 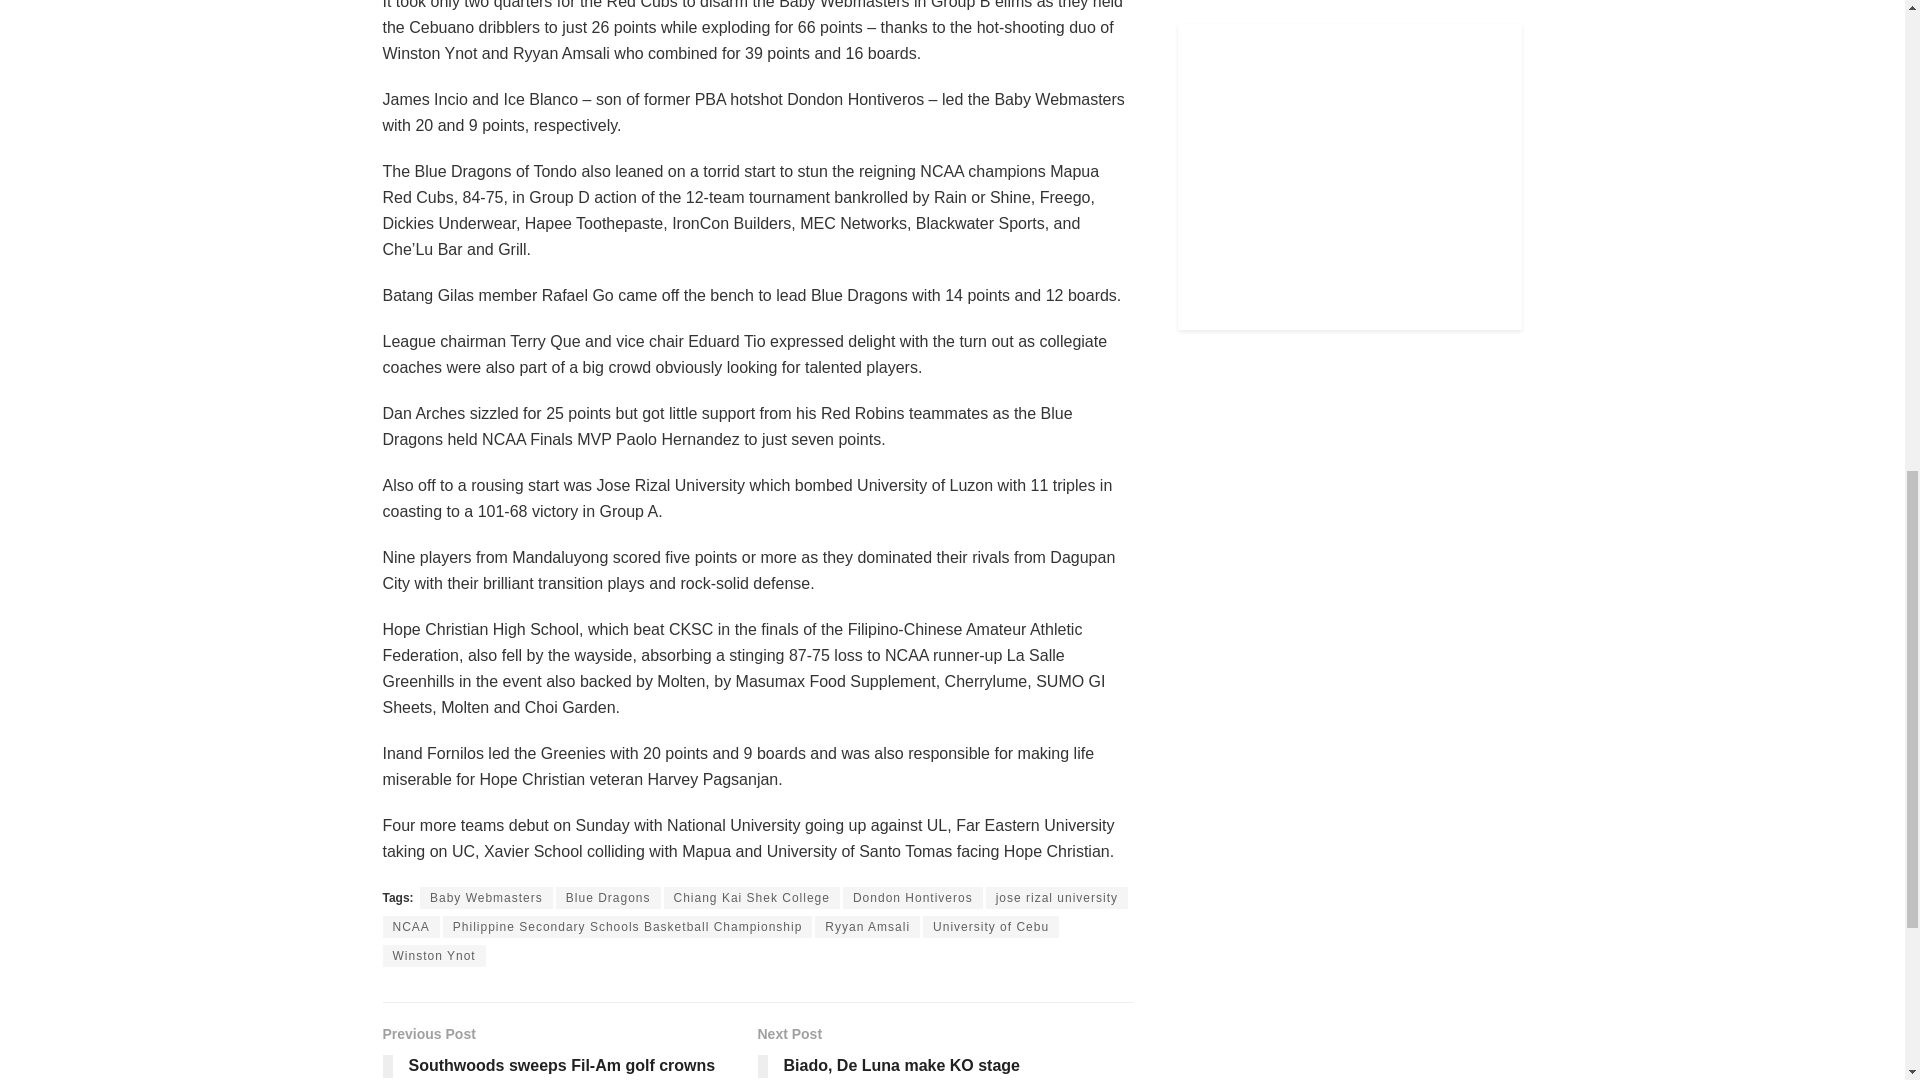 I want to click on University of Cebu, so click(x=991, y=926).